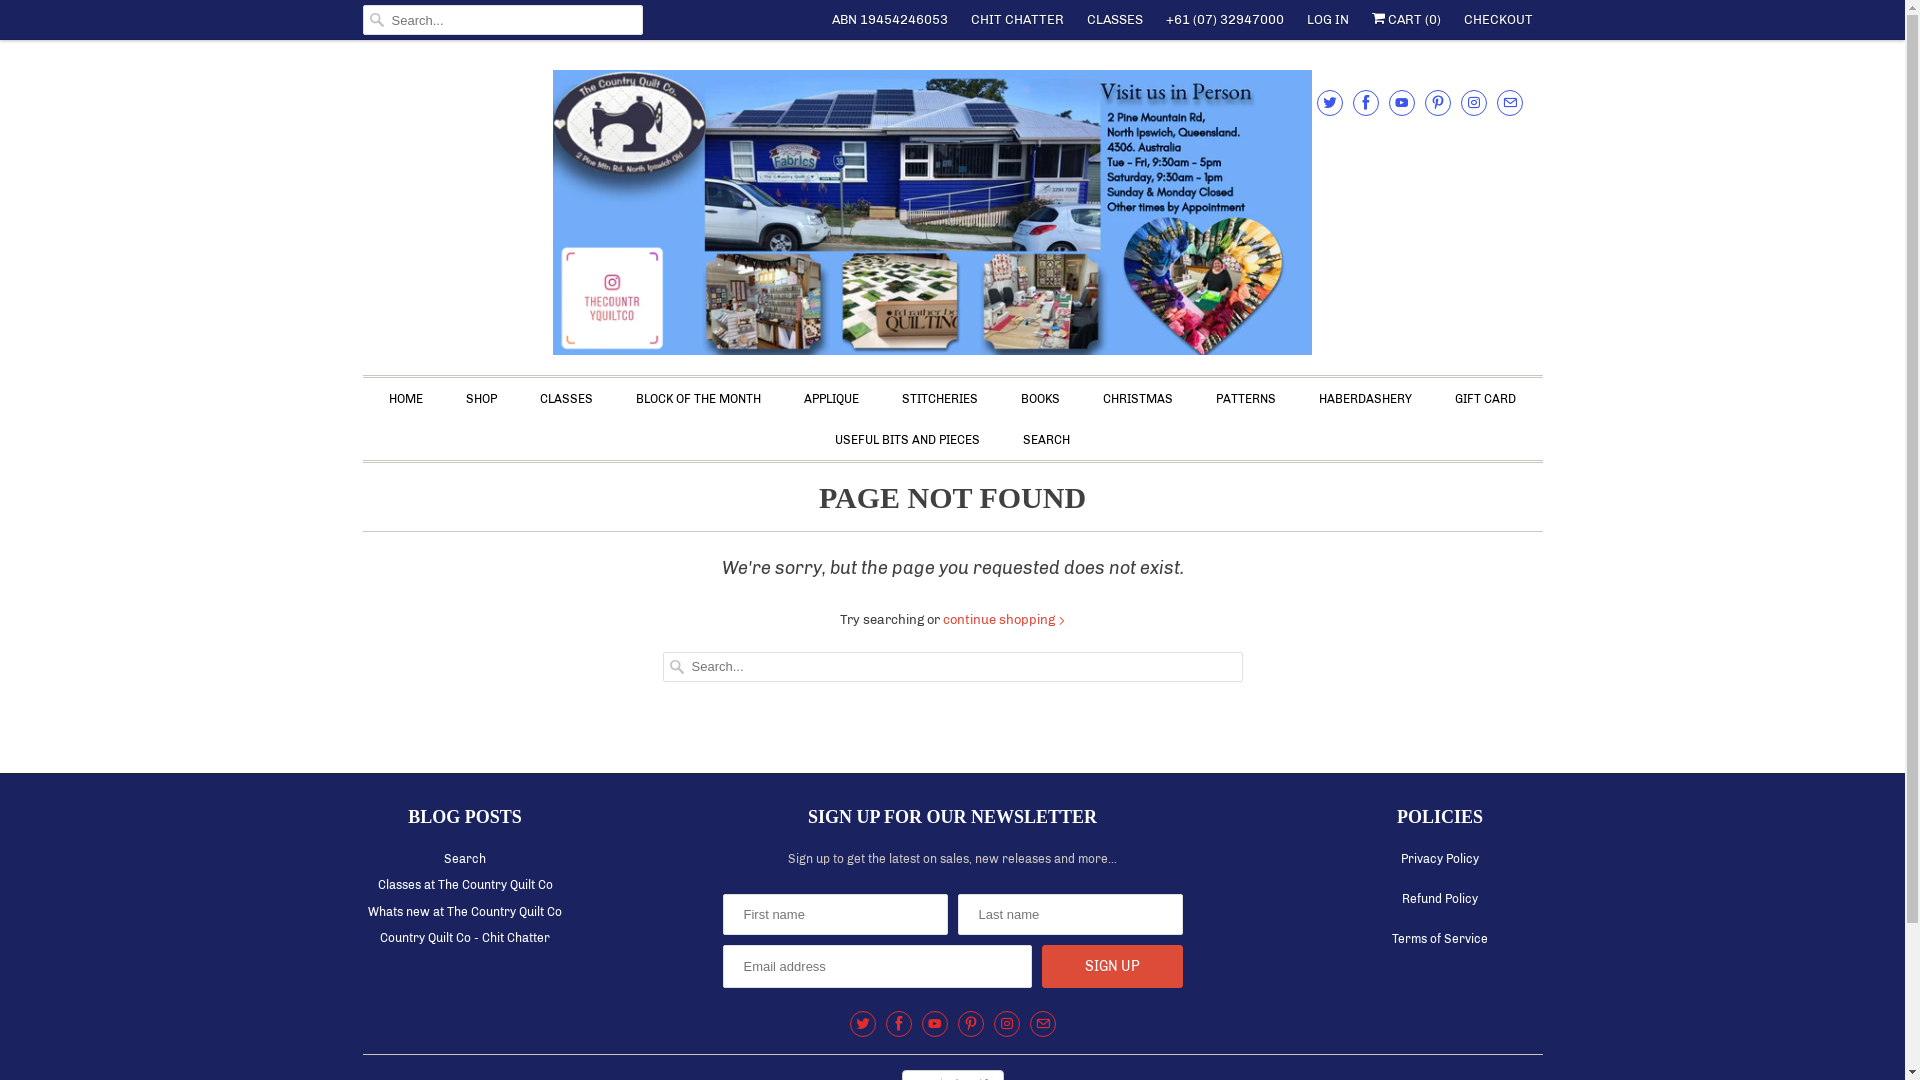 The width and height of the screenshot is (1920, 1080). What do you see at coordinates (406, 400) in the screenshot?
I see `HOME` at bounding box center [406, 400].